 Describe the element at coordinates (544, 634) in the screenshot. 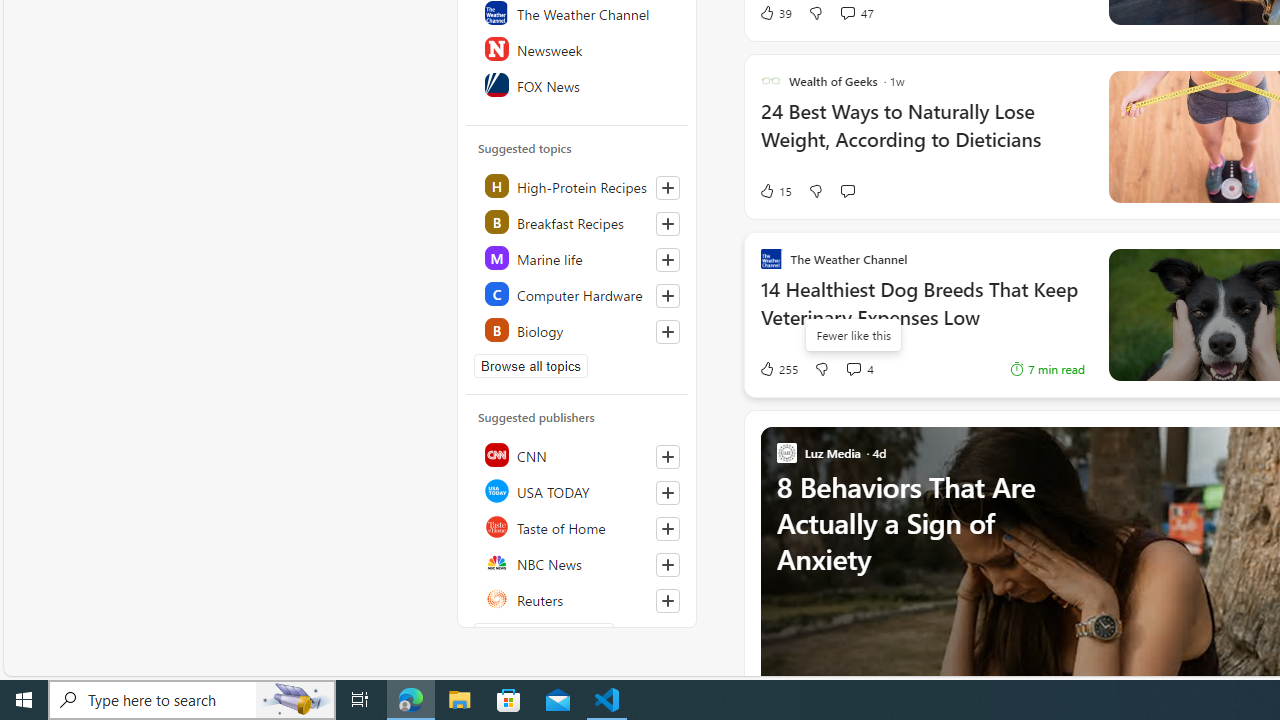

I see `Browse all publishers` at that location.